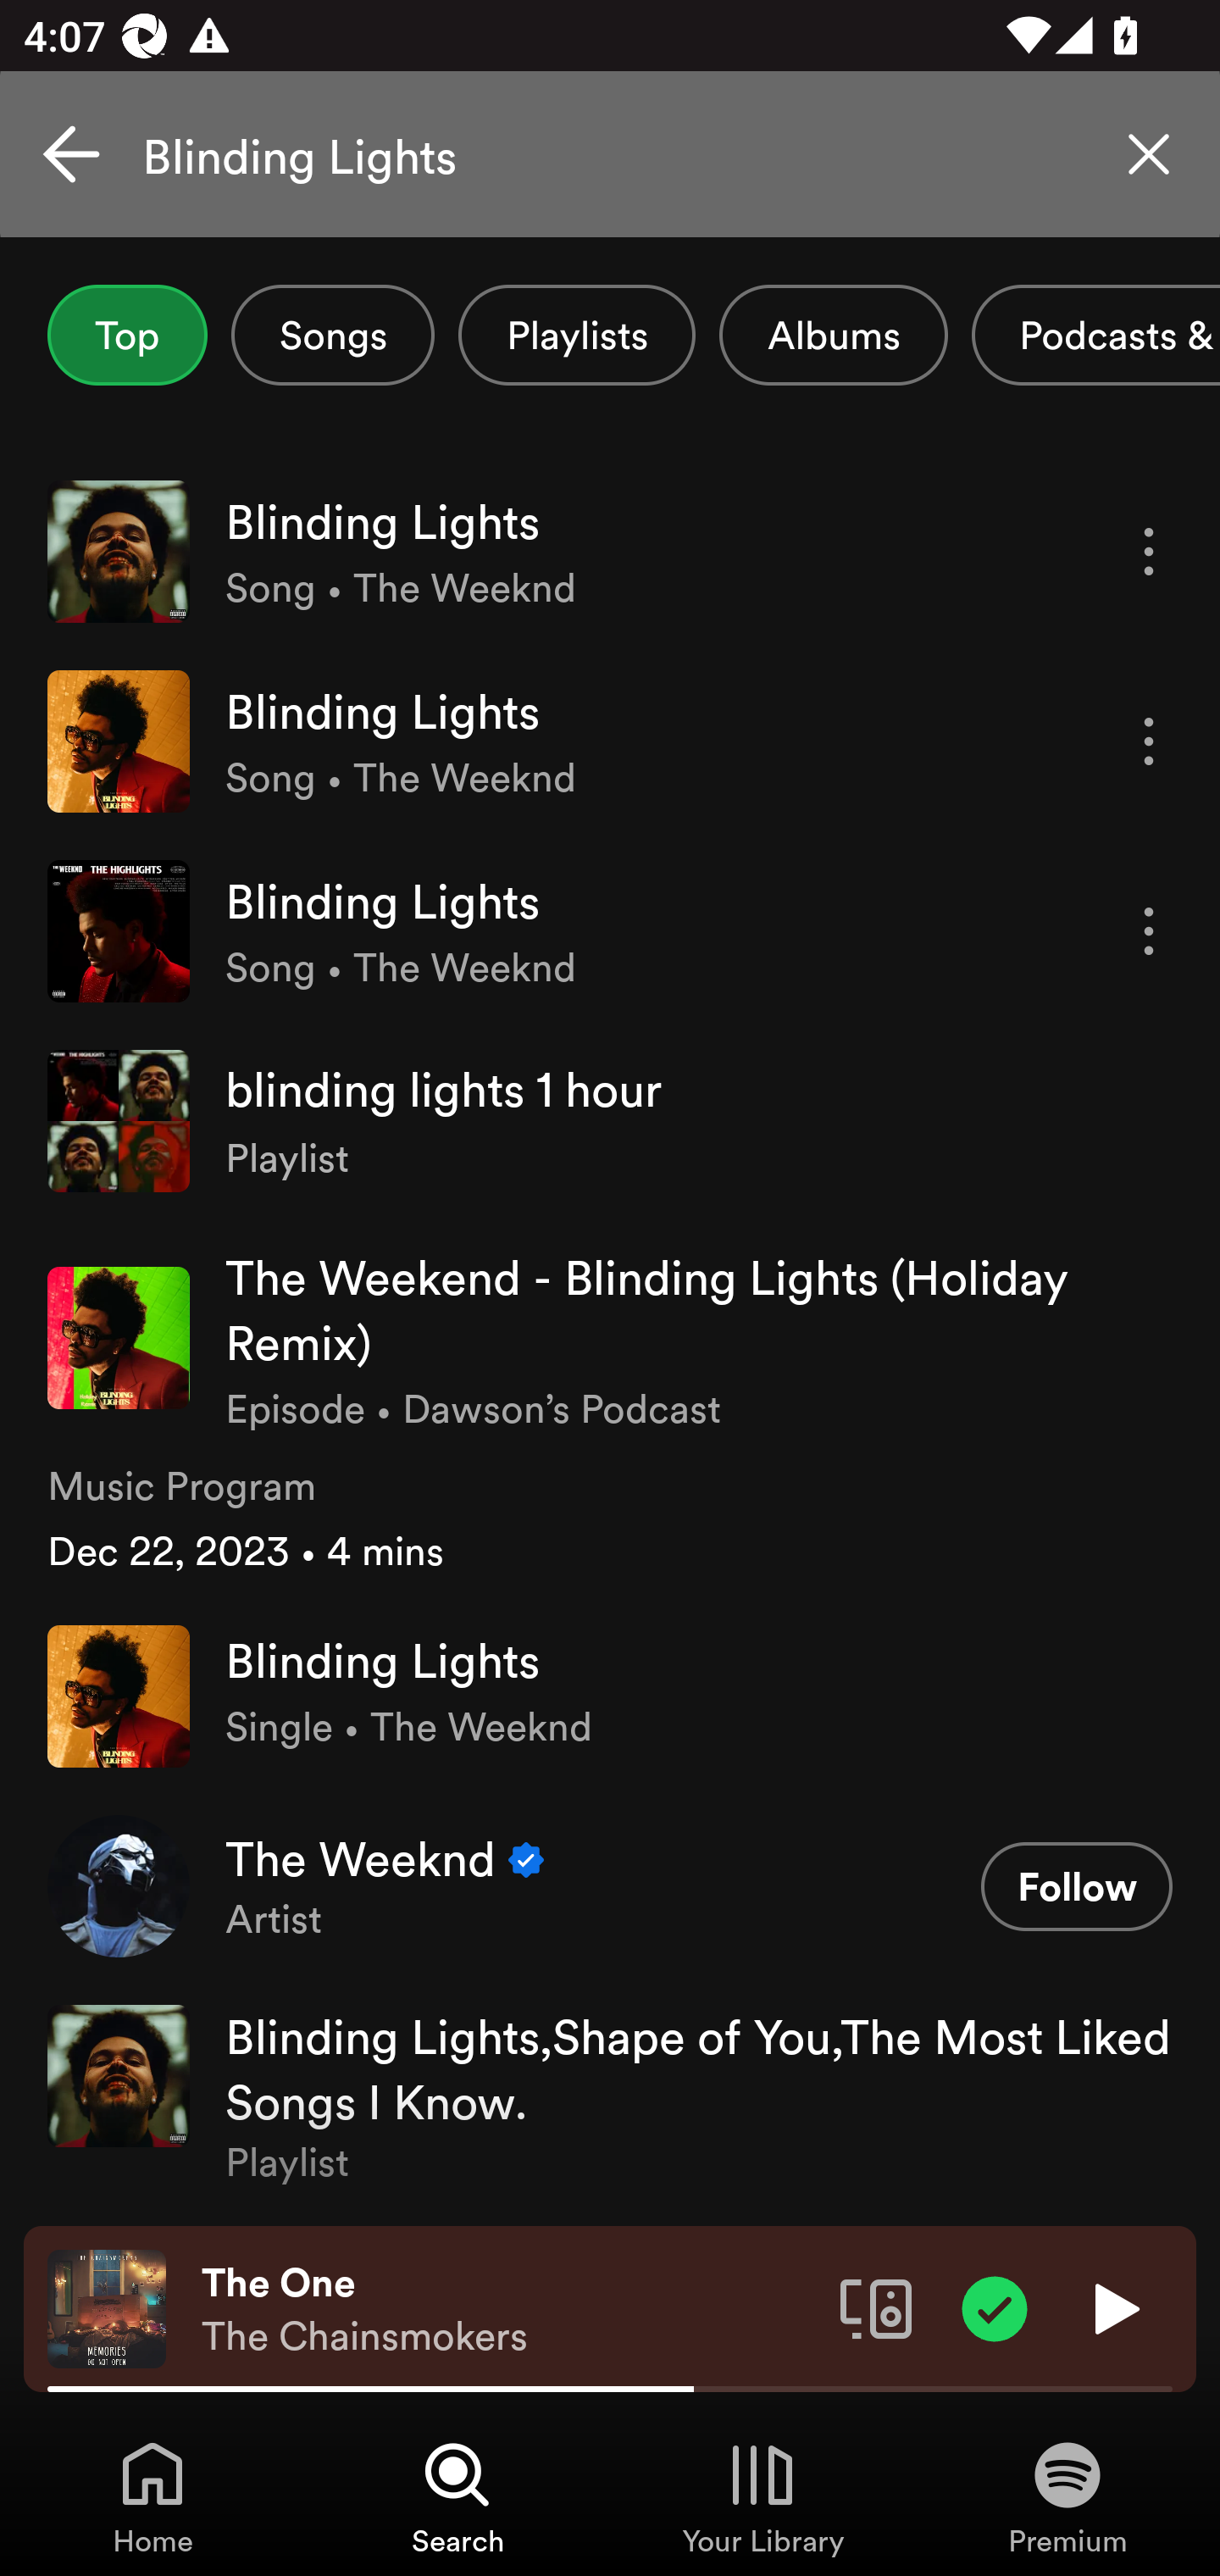  I want to click on The cover art of the currently playing track, so click(107, 2307).